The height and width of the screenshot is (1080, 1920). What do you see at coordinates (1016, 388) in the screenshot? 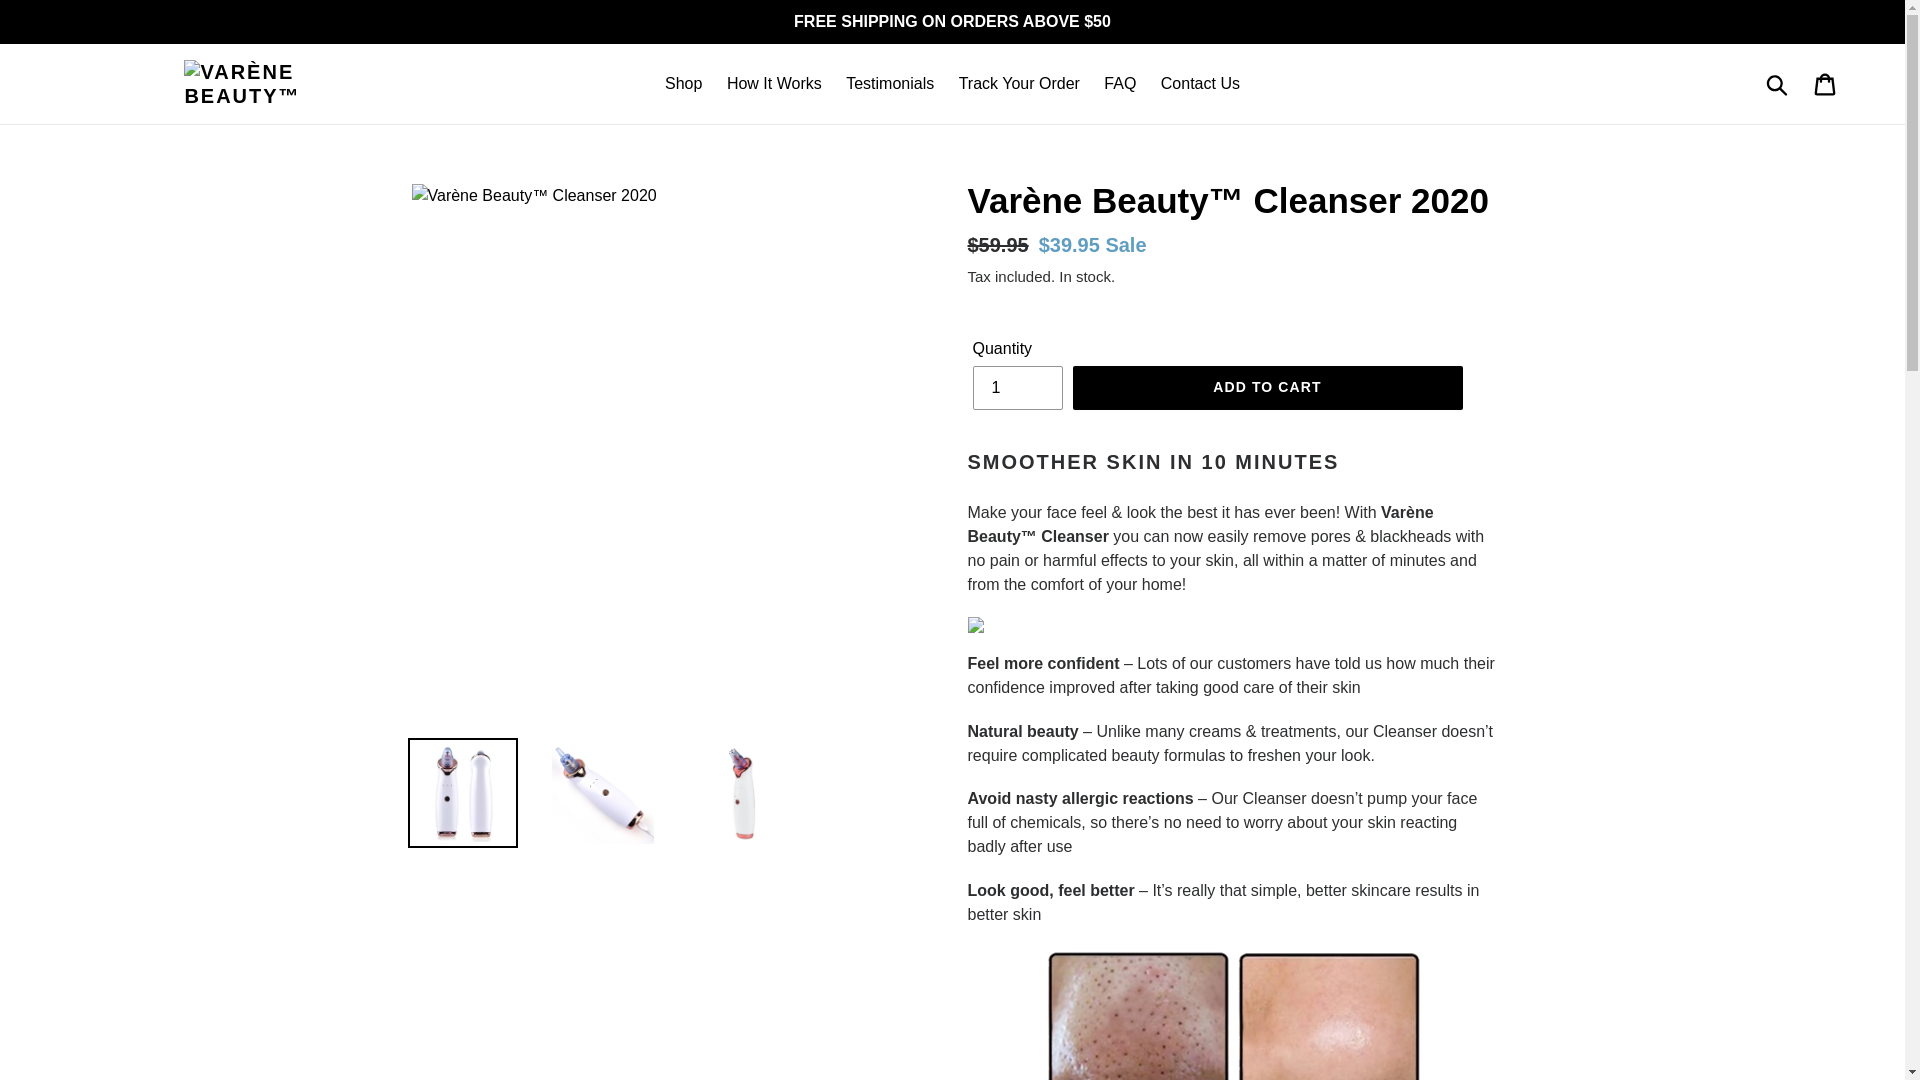
I see `1` at bounding box center [1016, 388].